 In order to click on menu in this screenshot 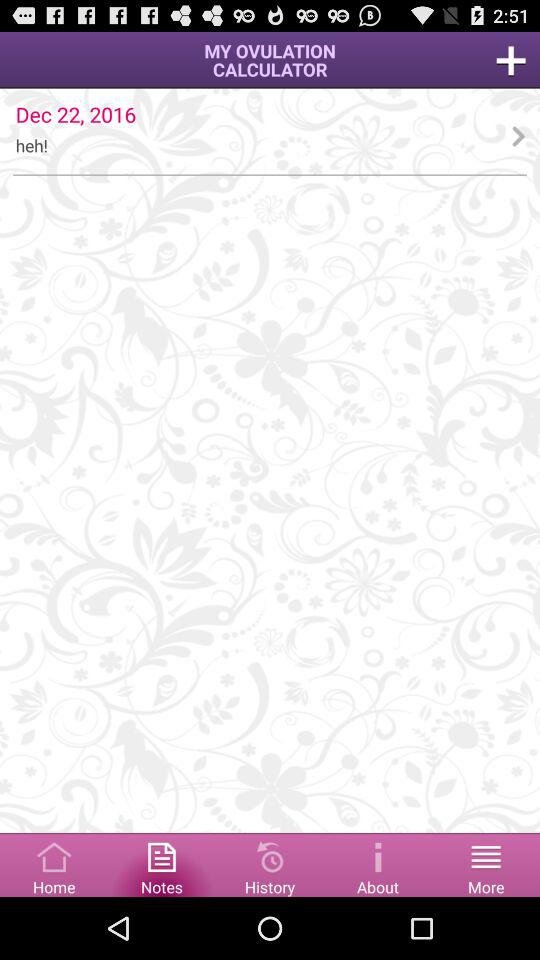, I will do `click(54, 864)`.